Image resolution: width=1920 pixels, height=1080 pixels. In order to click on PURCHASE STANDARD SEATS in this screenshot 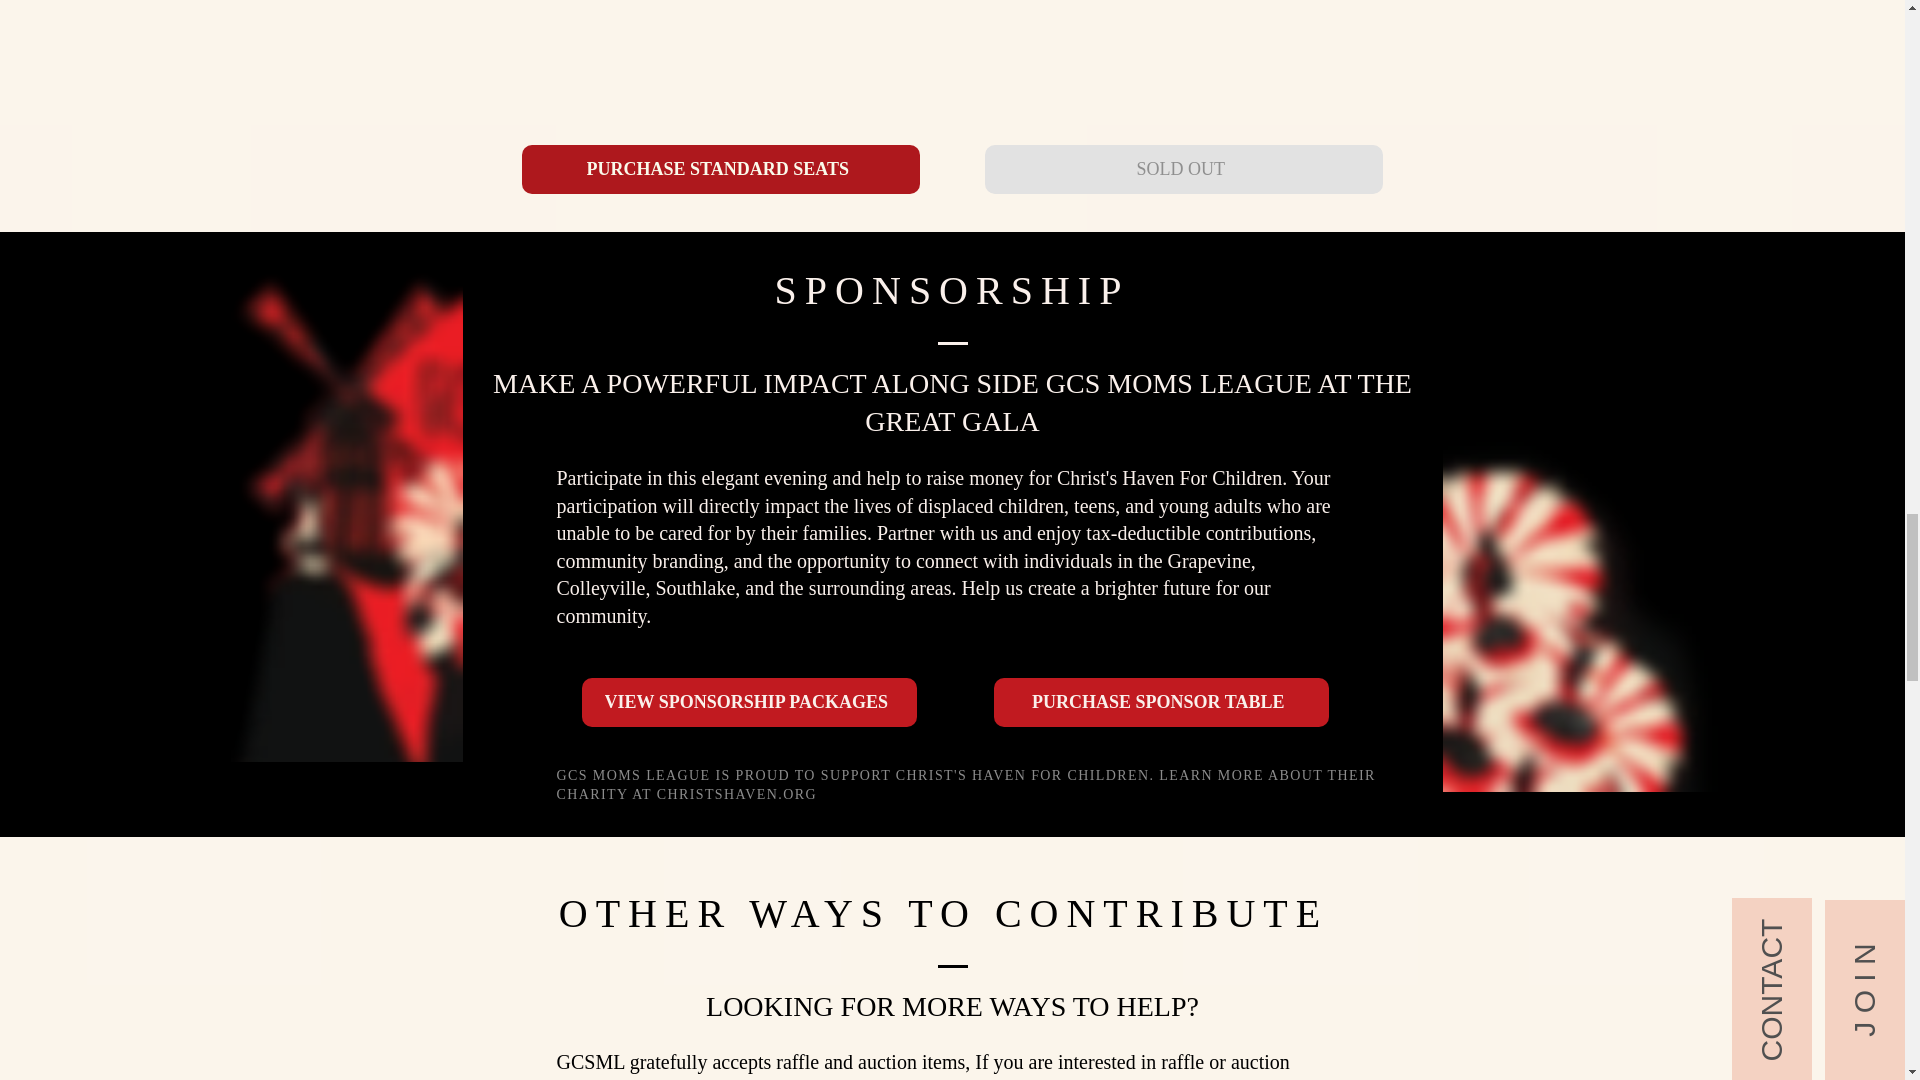, I will do `click(720, 169)`.